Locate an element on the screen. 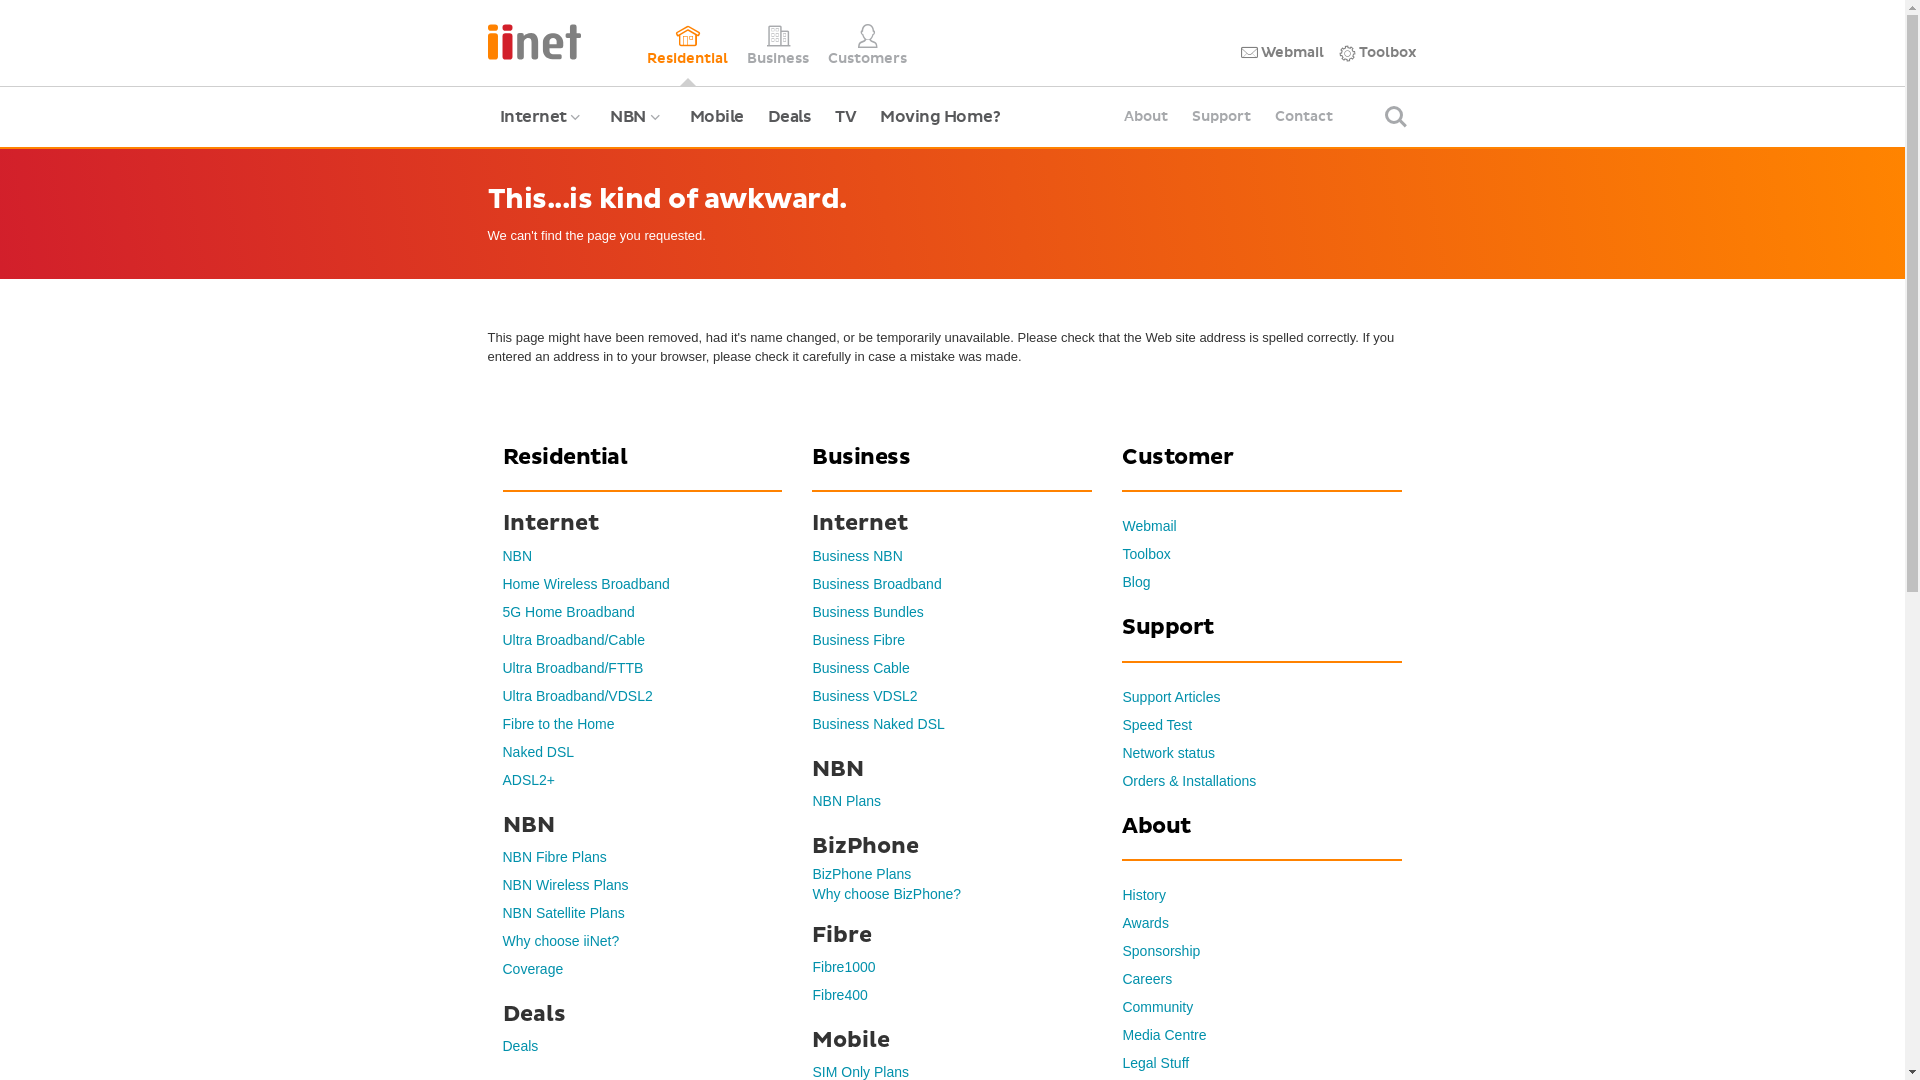  Business Cable is located at coordinates (860, 668).